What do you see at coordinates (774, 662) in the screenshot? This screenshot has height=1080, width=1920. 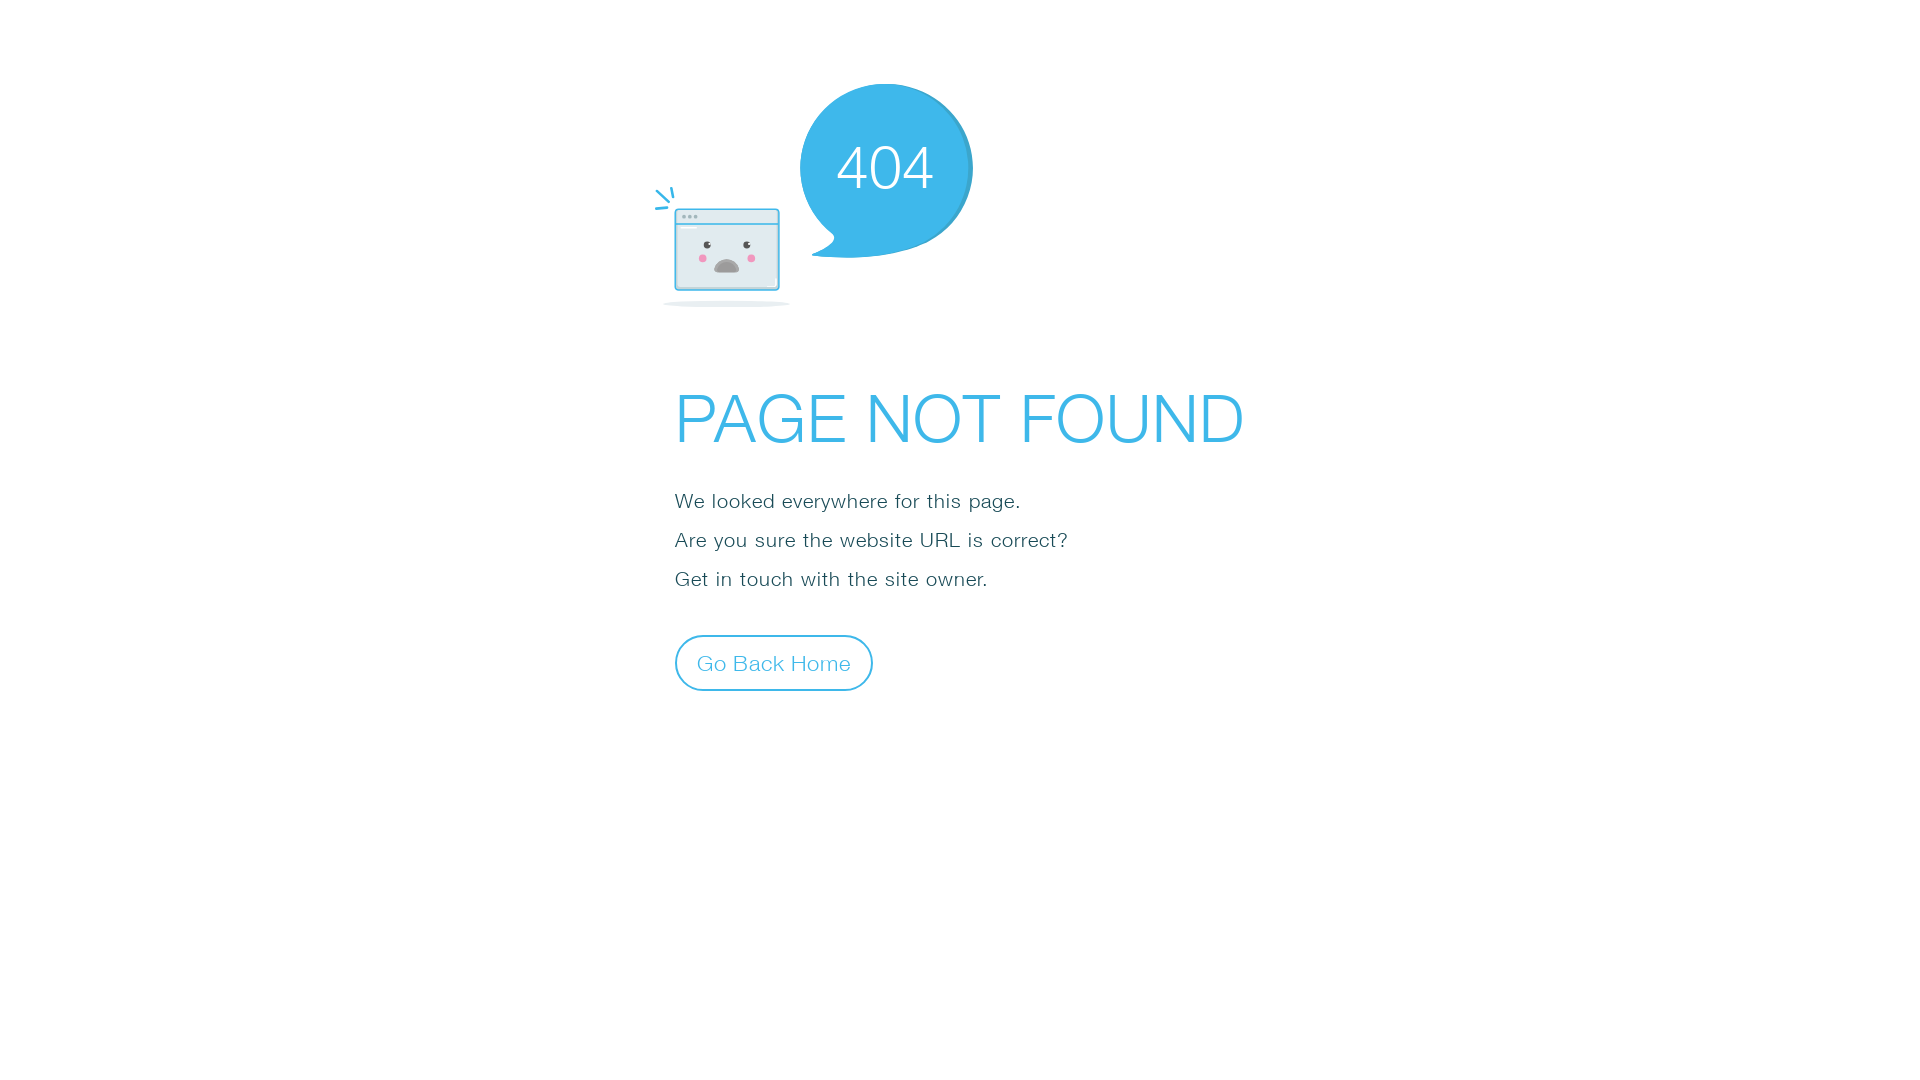 I see `Go Back Home` at bounding box center [774, 662].